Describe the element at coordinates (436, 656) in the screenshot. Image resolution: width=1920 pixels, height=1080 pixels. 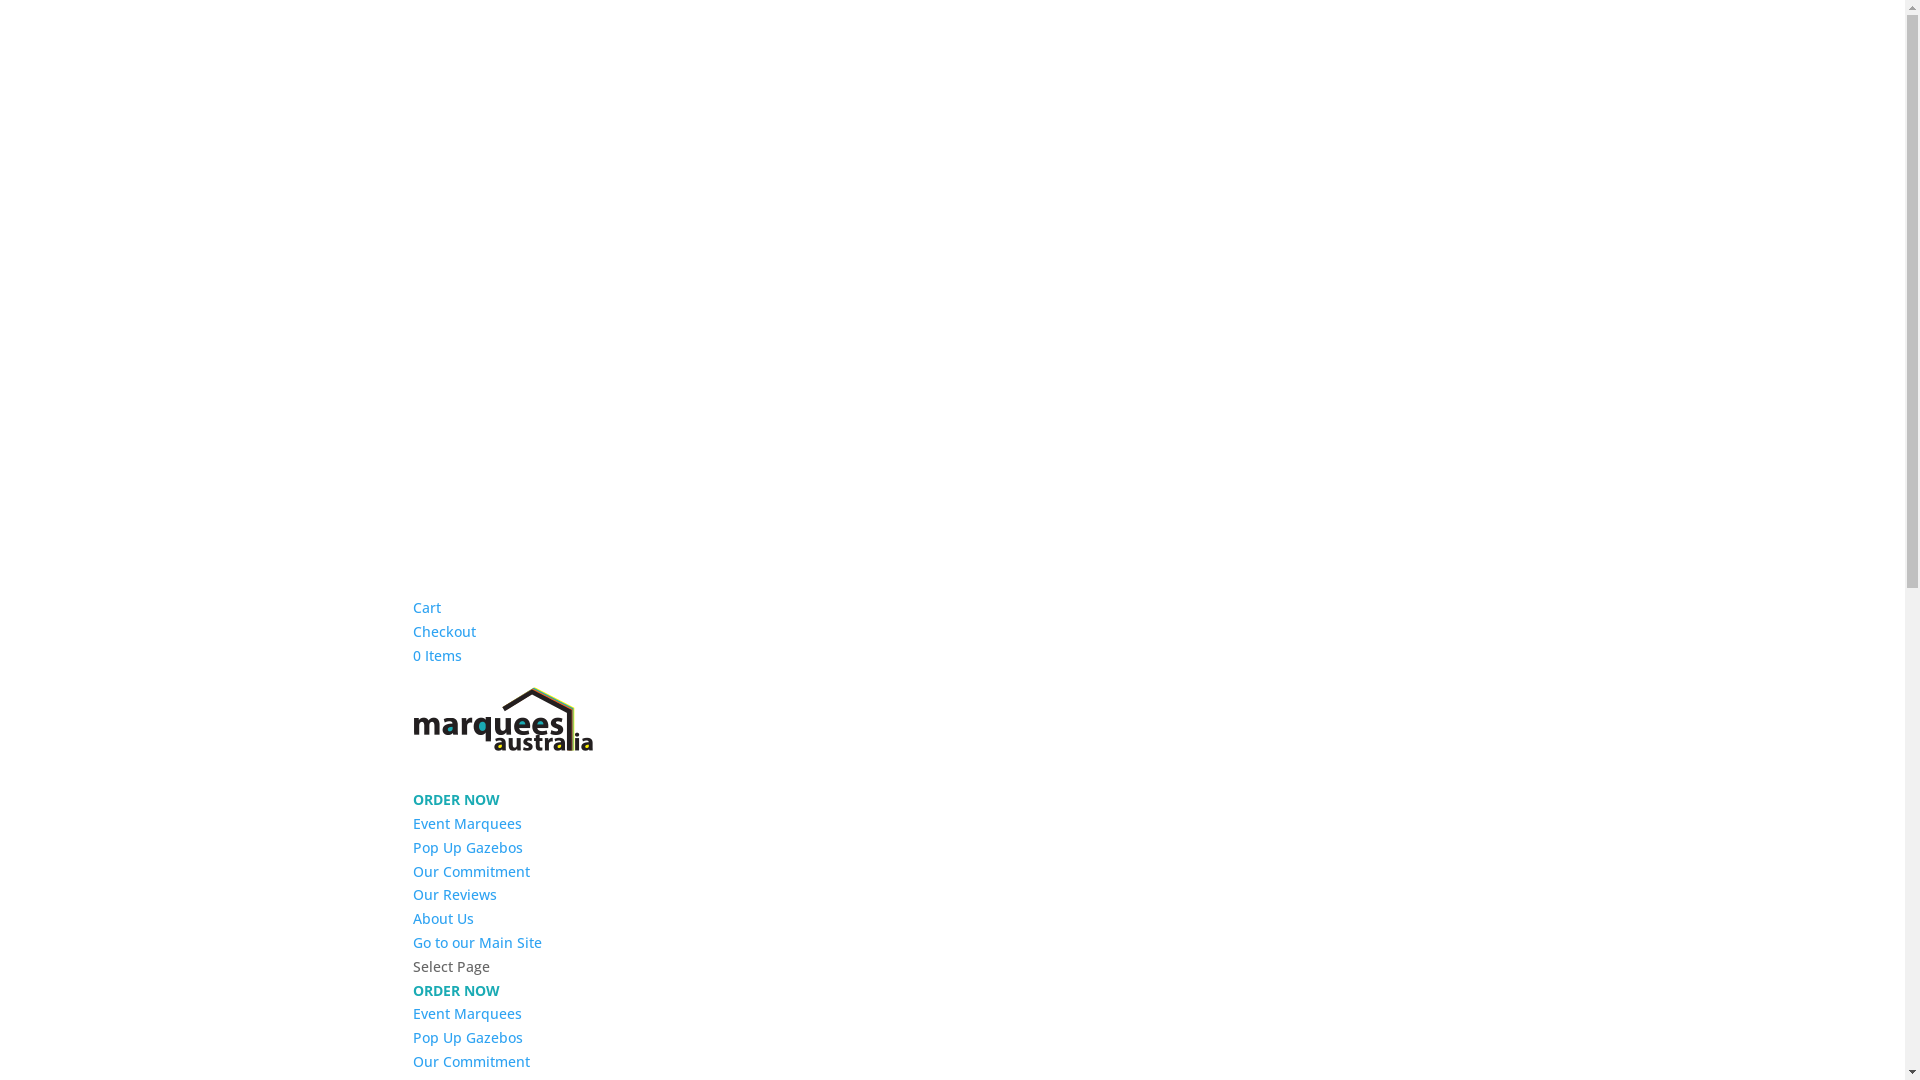
I see `0 Items` at that location.